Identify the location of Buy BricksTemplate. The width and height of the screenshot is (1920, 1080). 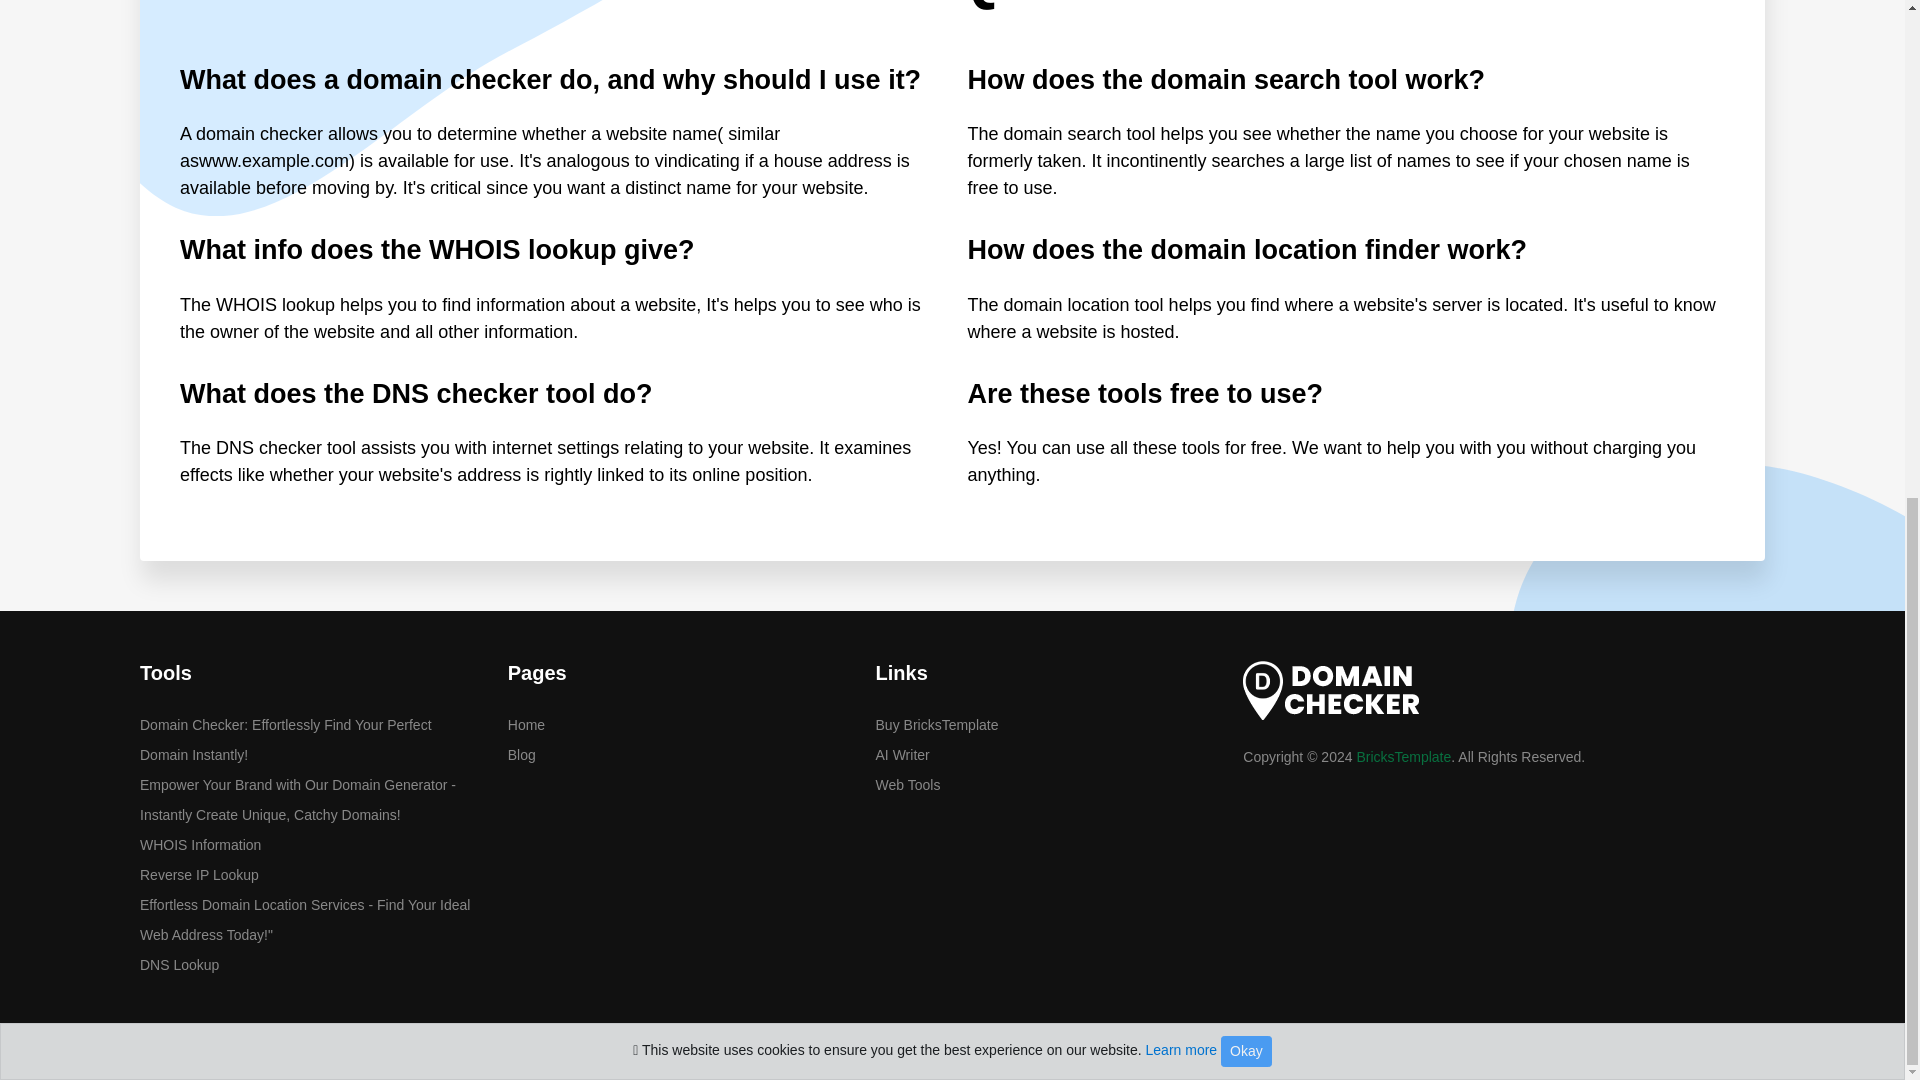
(1044, 724).